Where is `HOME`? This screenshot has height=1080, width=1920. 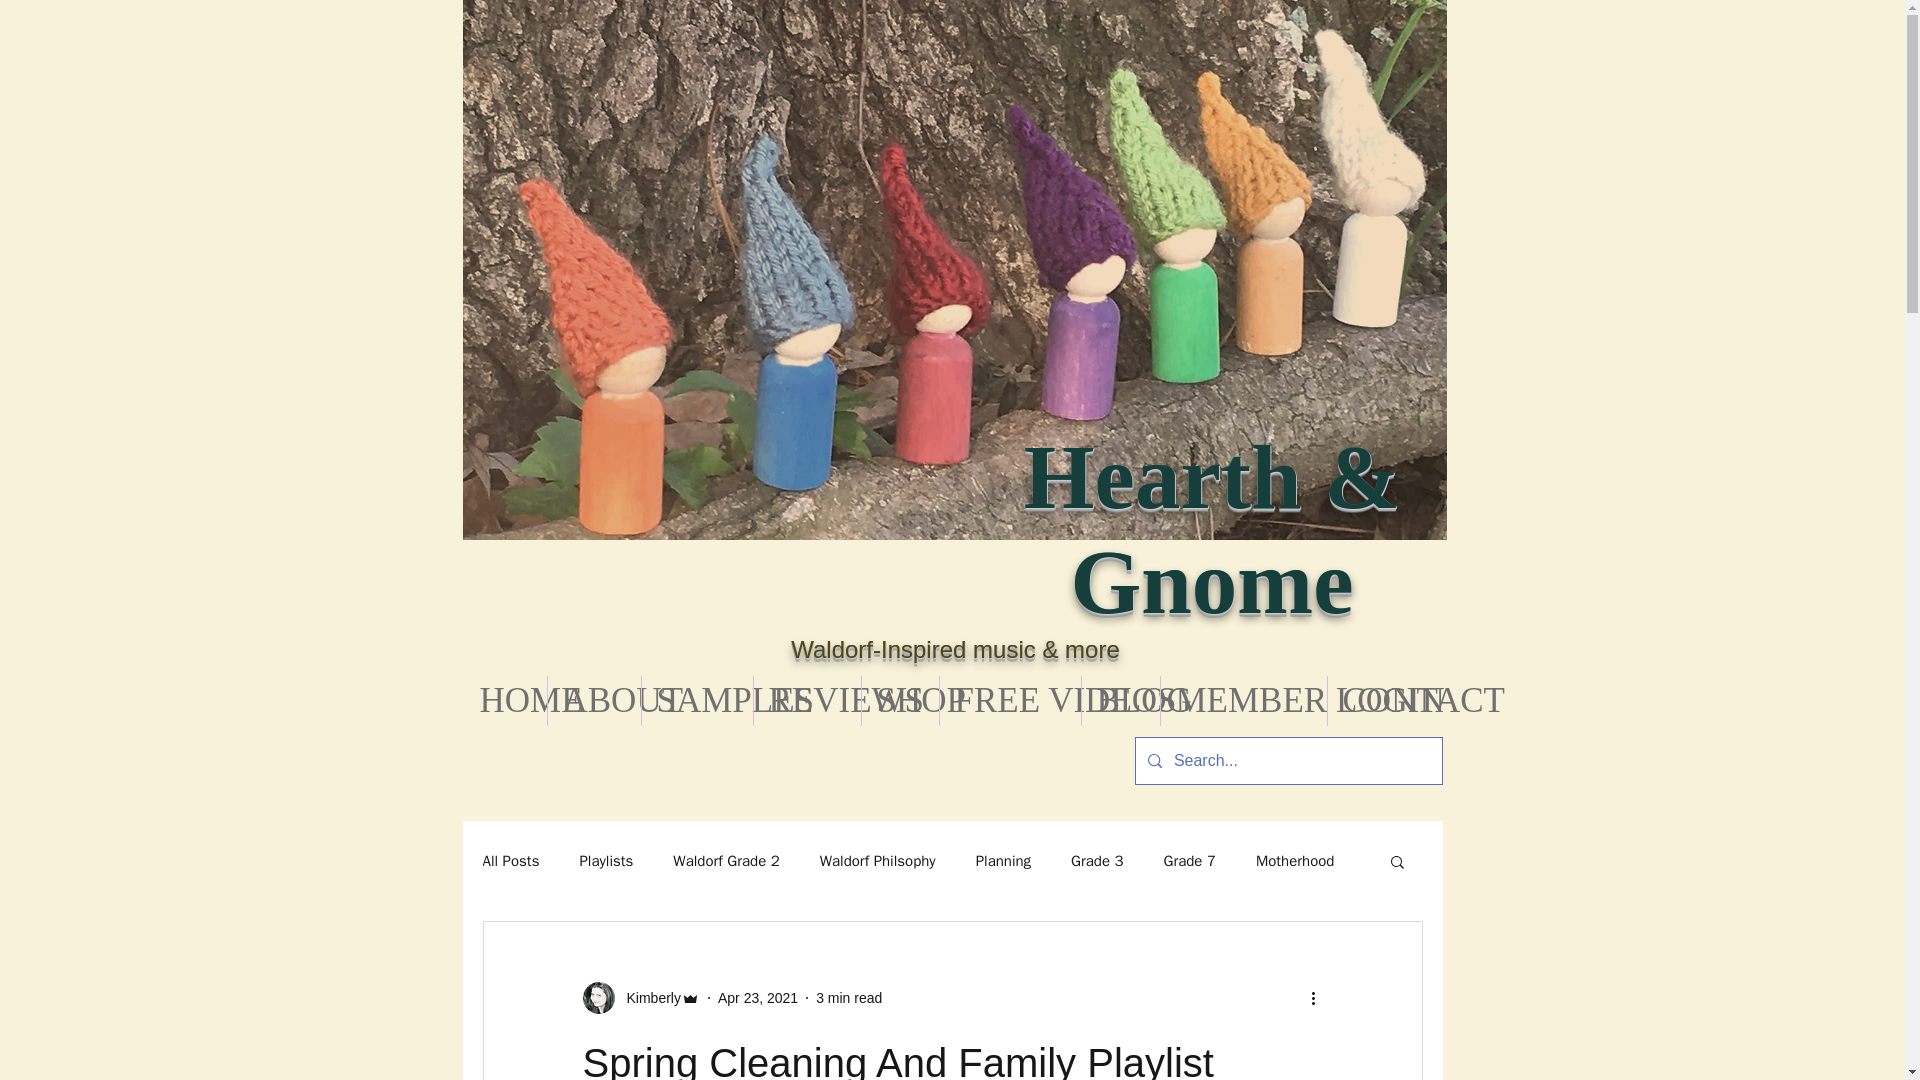
HOME is located at coordinates (504, 700).